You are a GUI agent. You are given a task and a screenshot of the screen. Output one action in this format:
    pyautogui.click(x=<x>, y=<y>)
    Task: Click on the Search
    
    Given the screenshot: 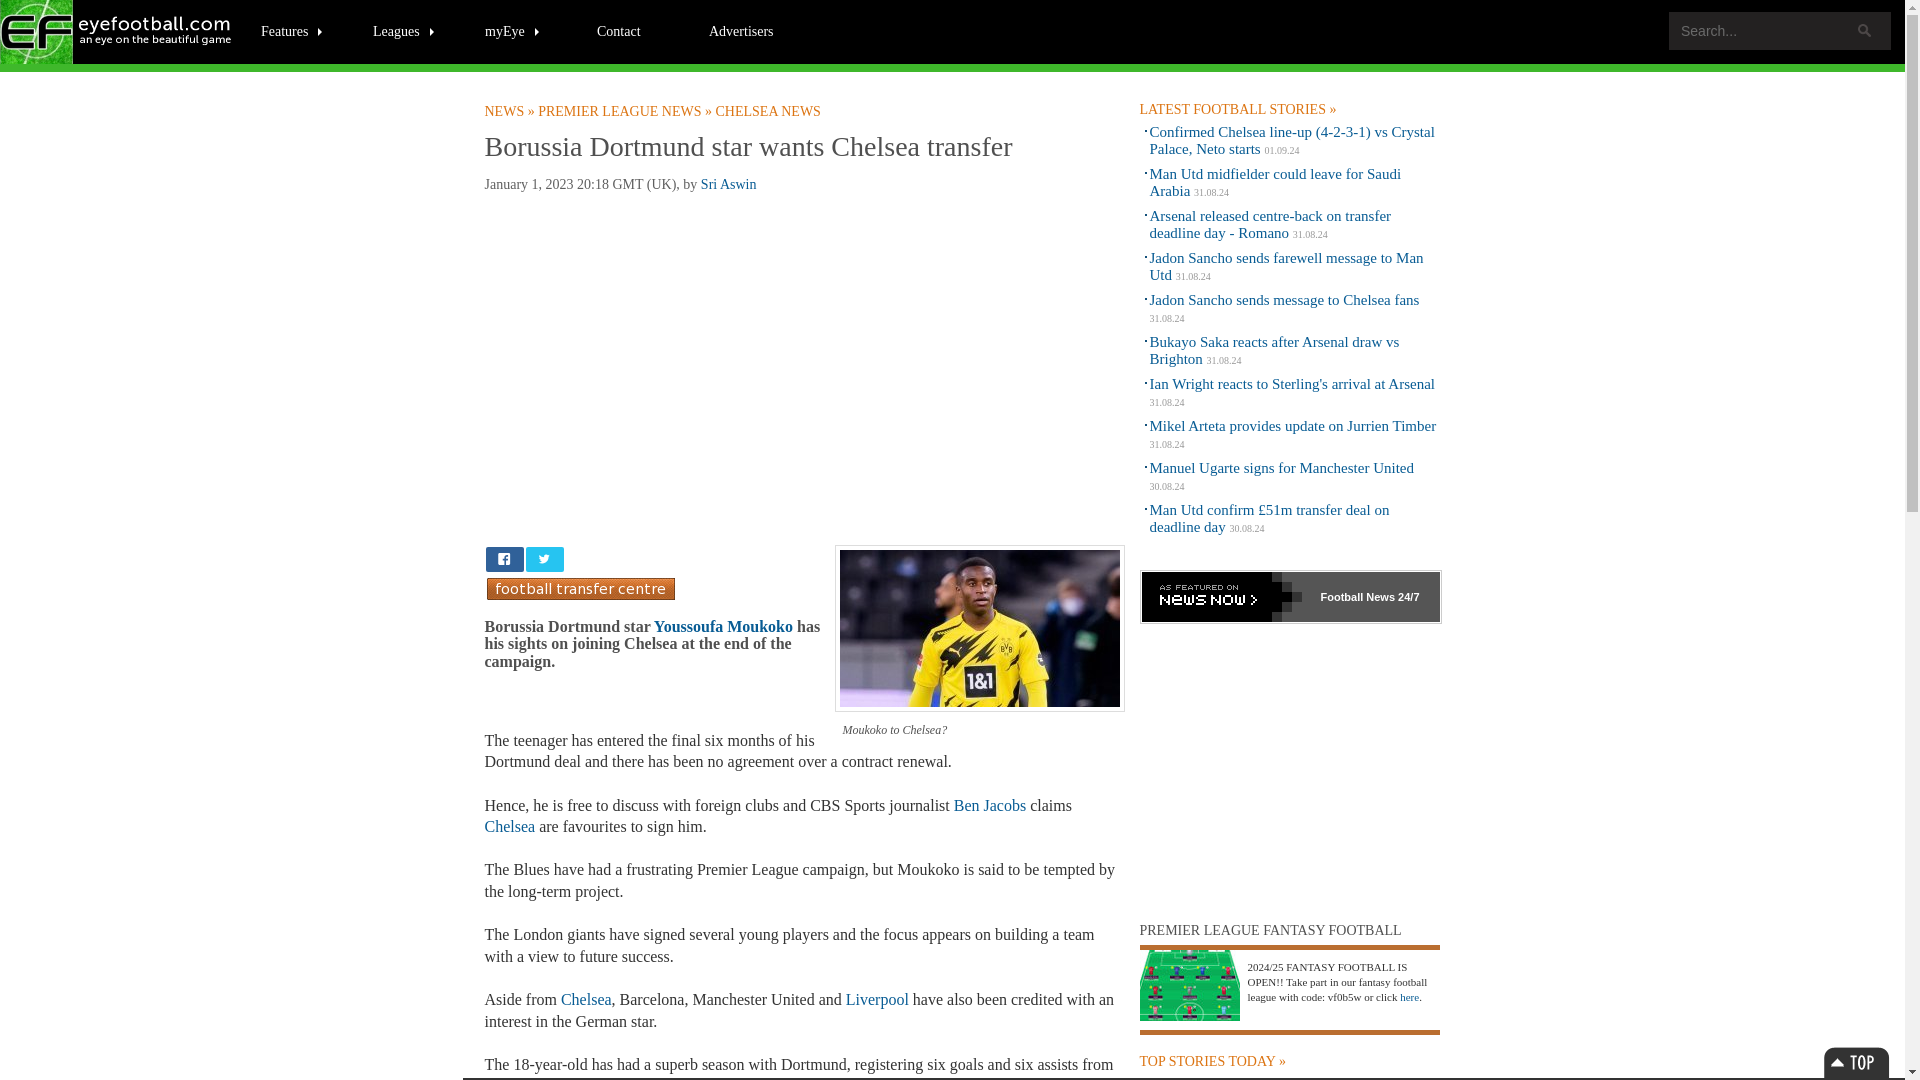 What is the action you would take?
    pyautogui.click(x=1864, y=30)
    